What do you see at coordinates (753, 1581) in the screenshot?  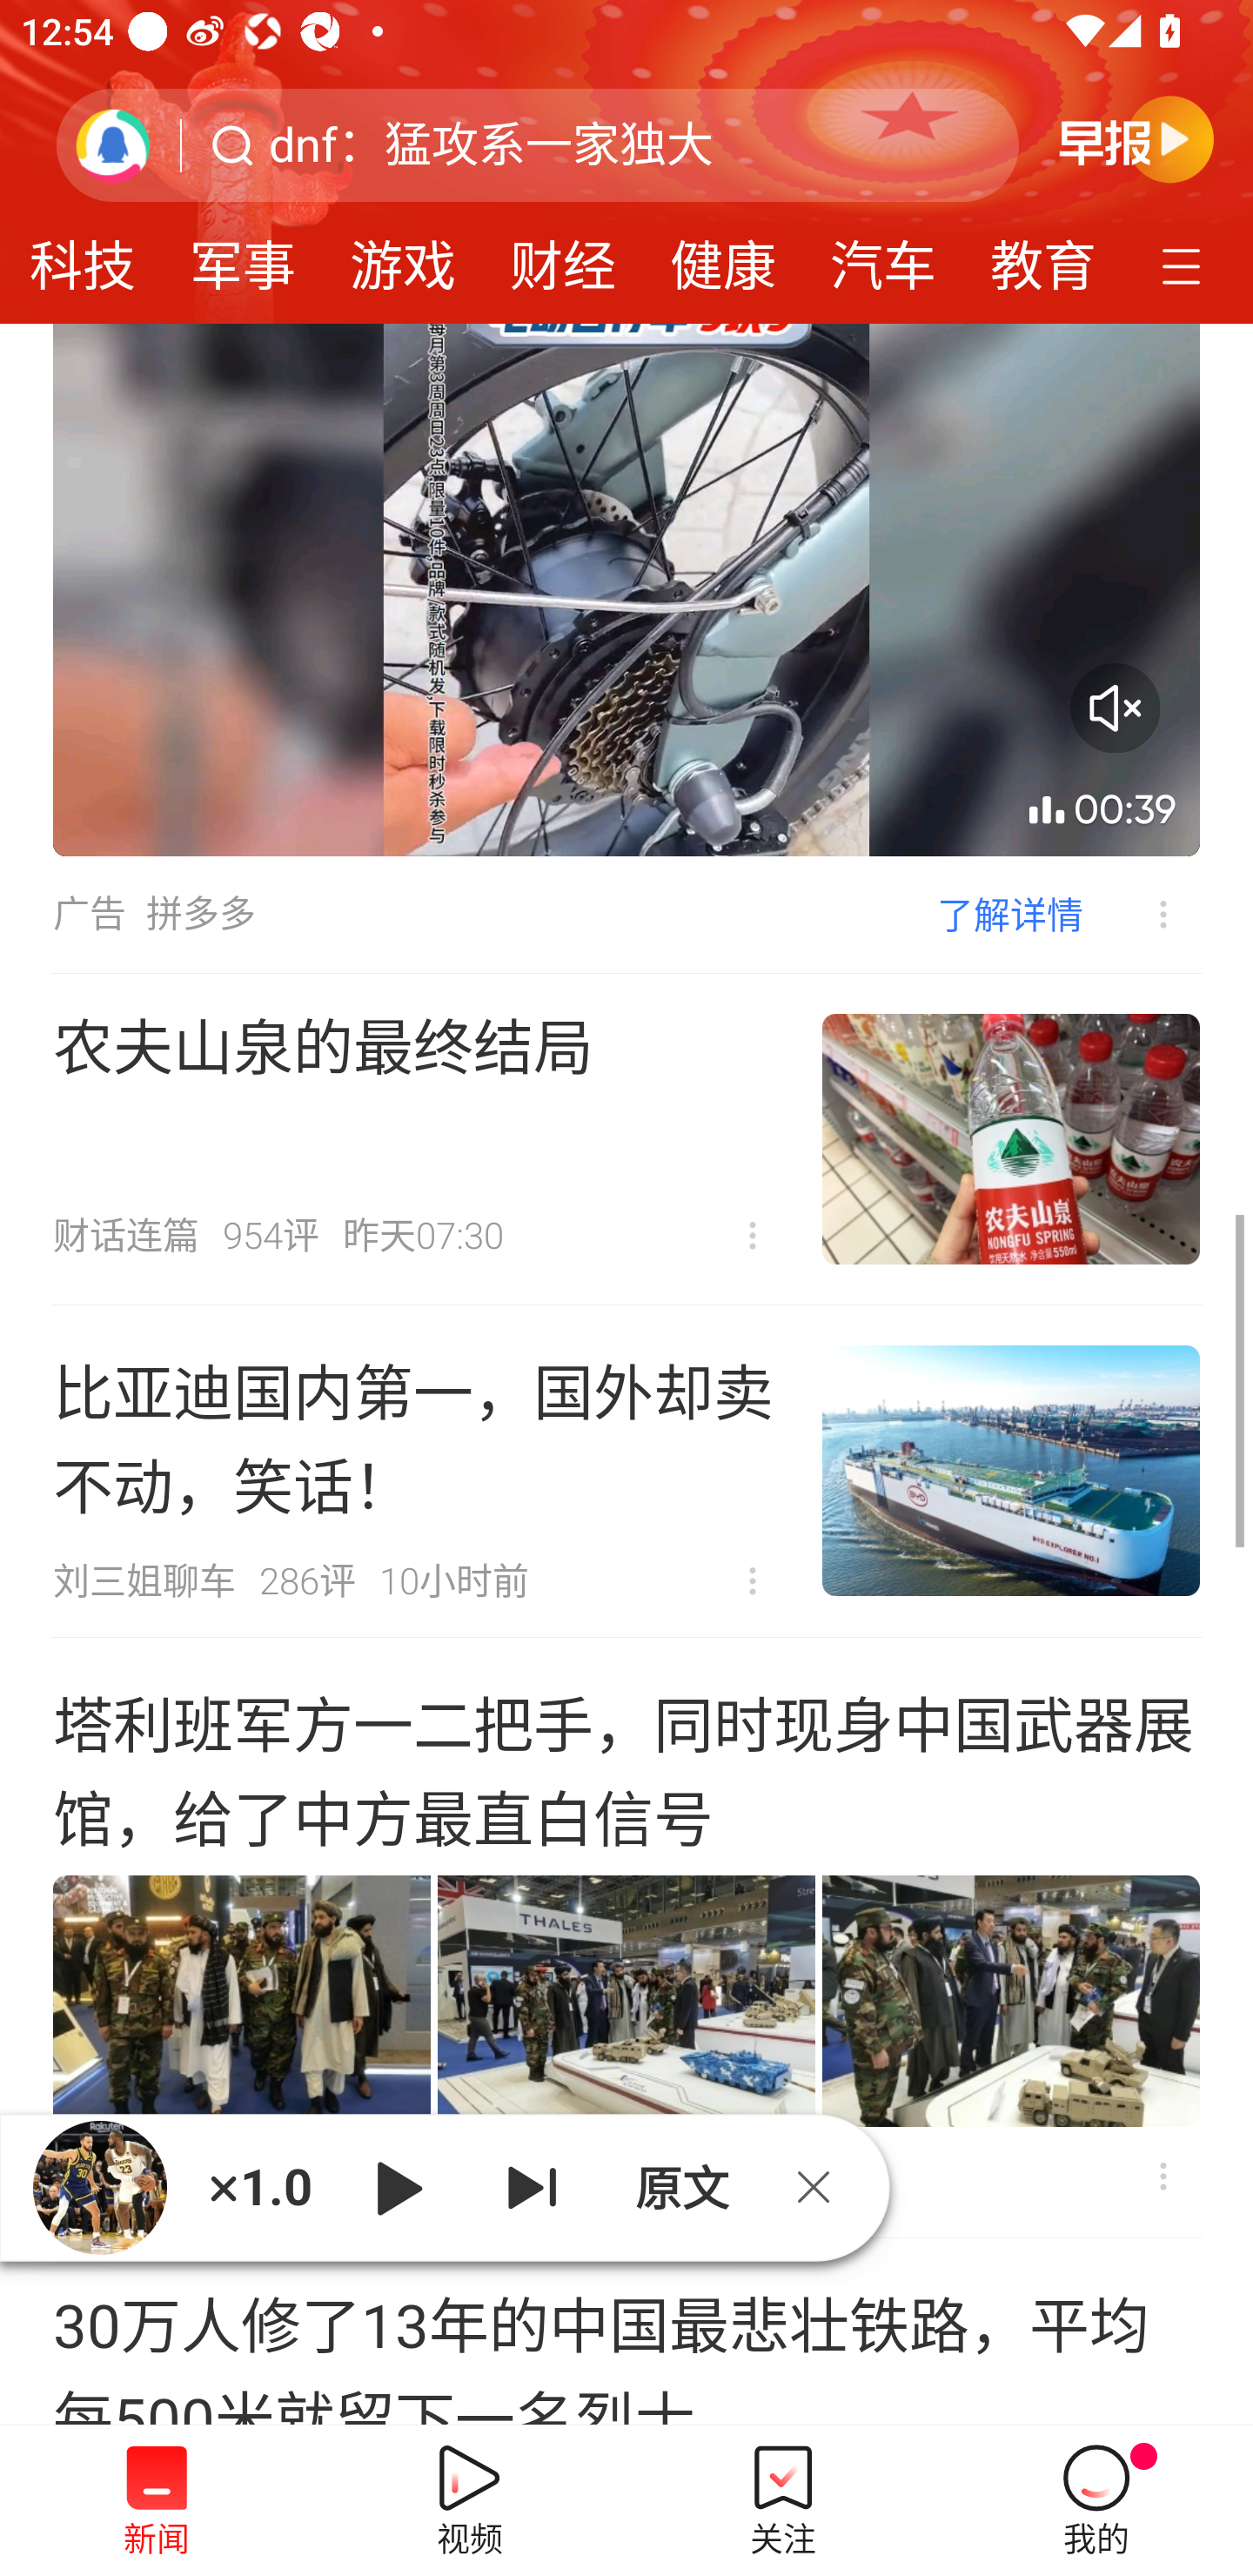 I see ` 不感兴趣` at bounding box center [753, 1581].